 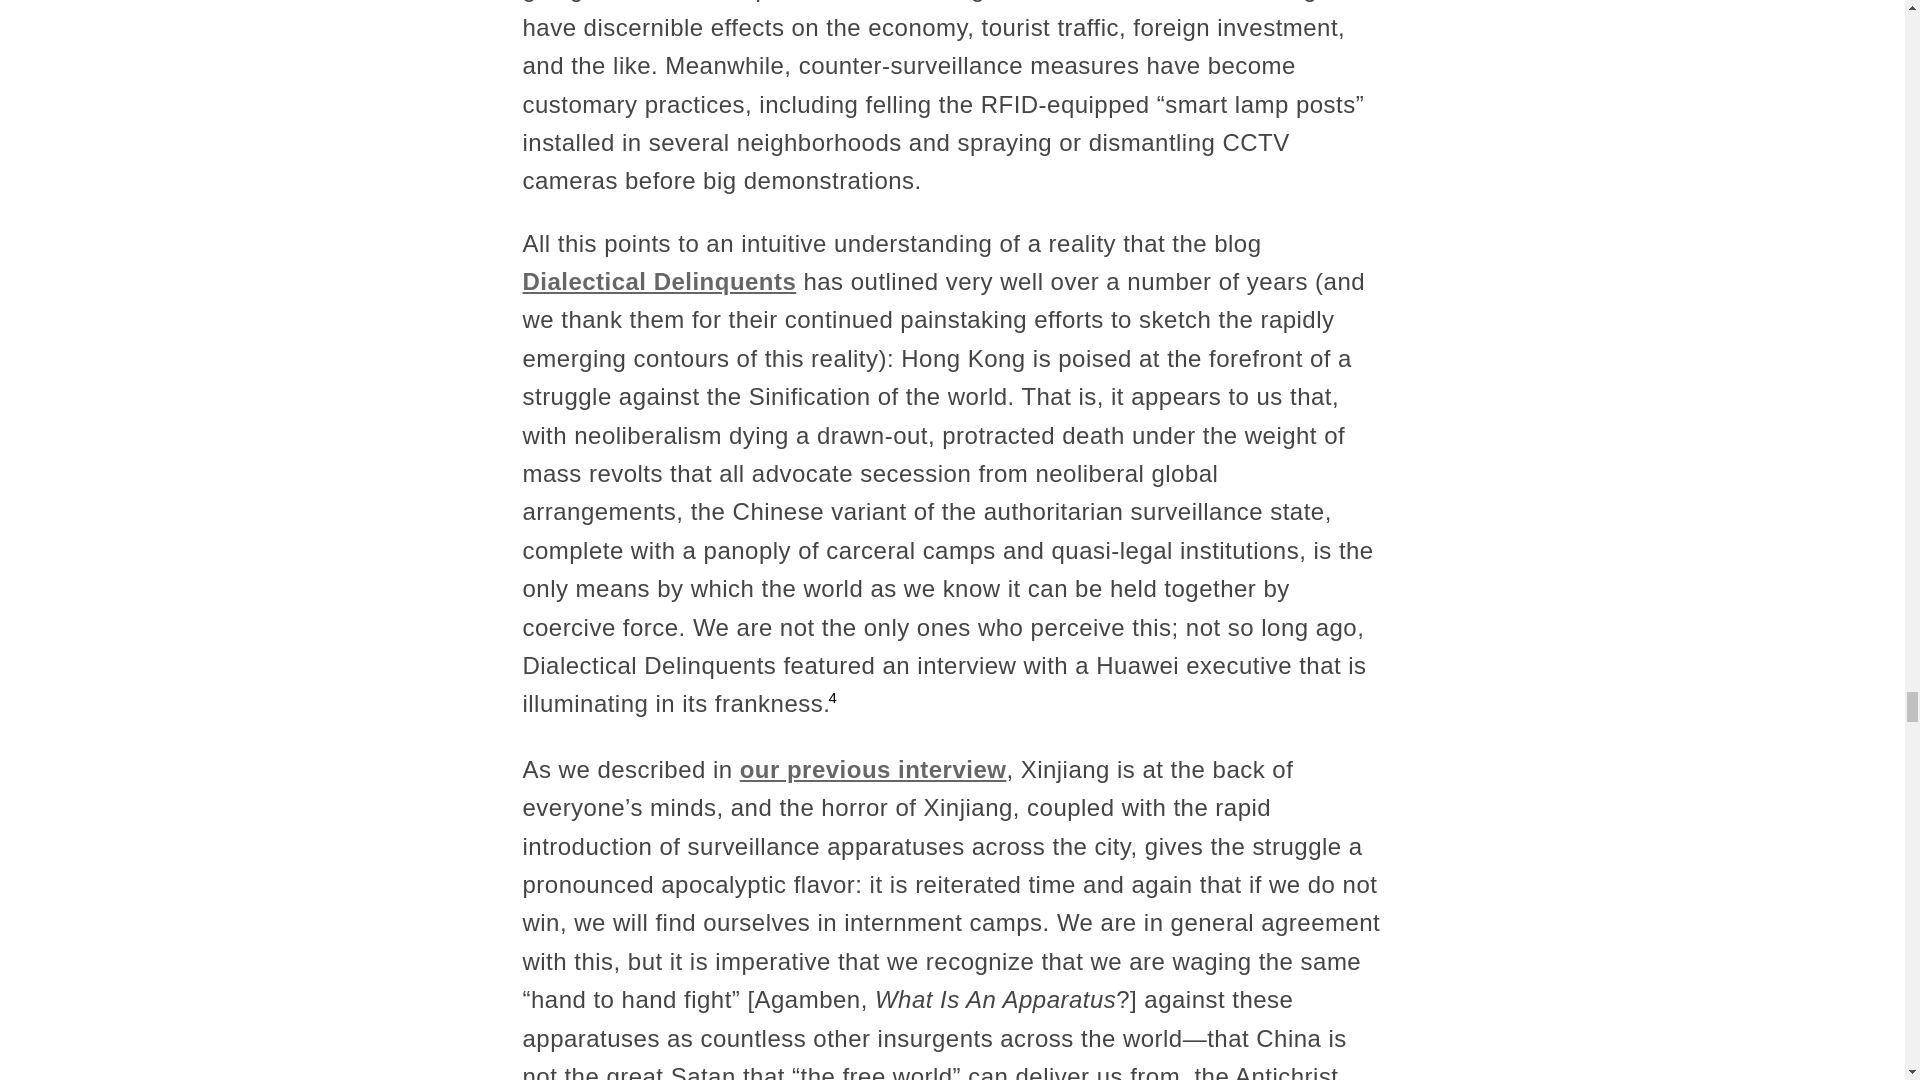 I want to click on 4, so click(x=832, y=698).